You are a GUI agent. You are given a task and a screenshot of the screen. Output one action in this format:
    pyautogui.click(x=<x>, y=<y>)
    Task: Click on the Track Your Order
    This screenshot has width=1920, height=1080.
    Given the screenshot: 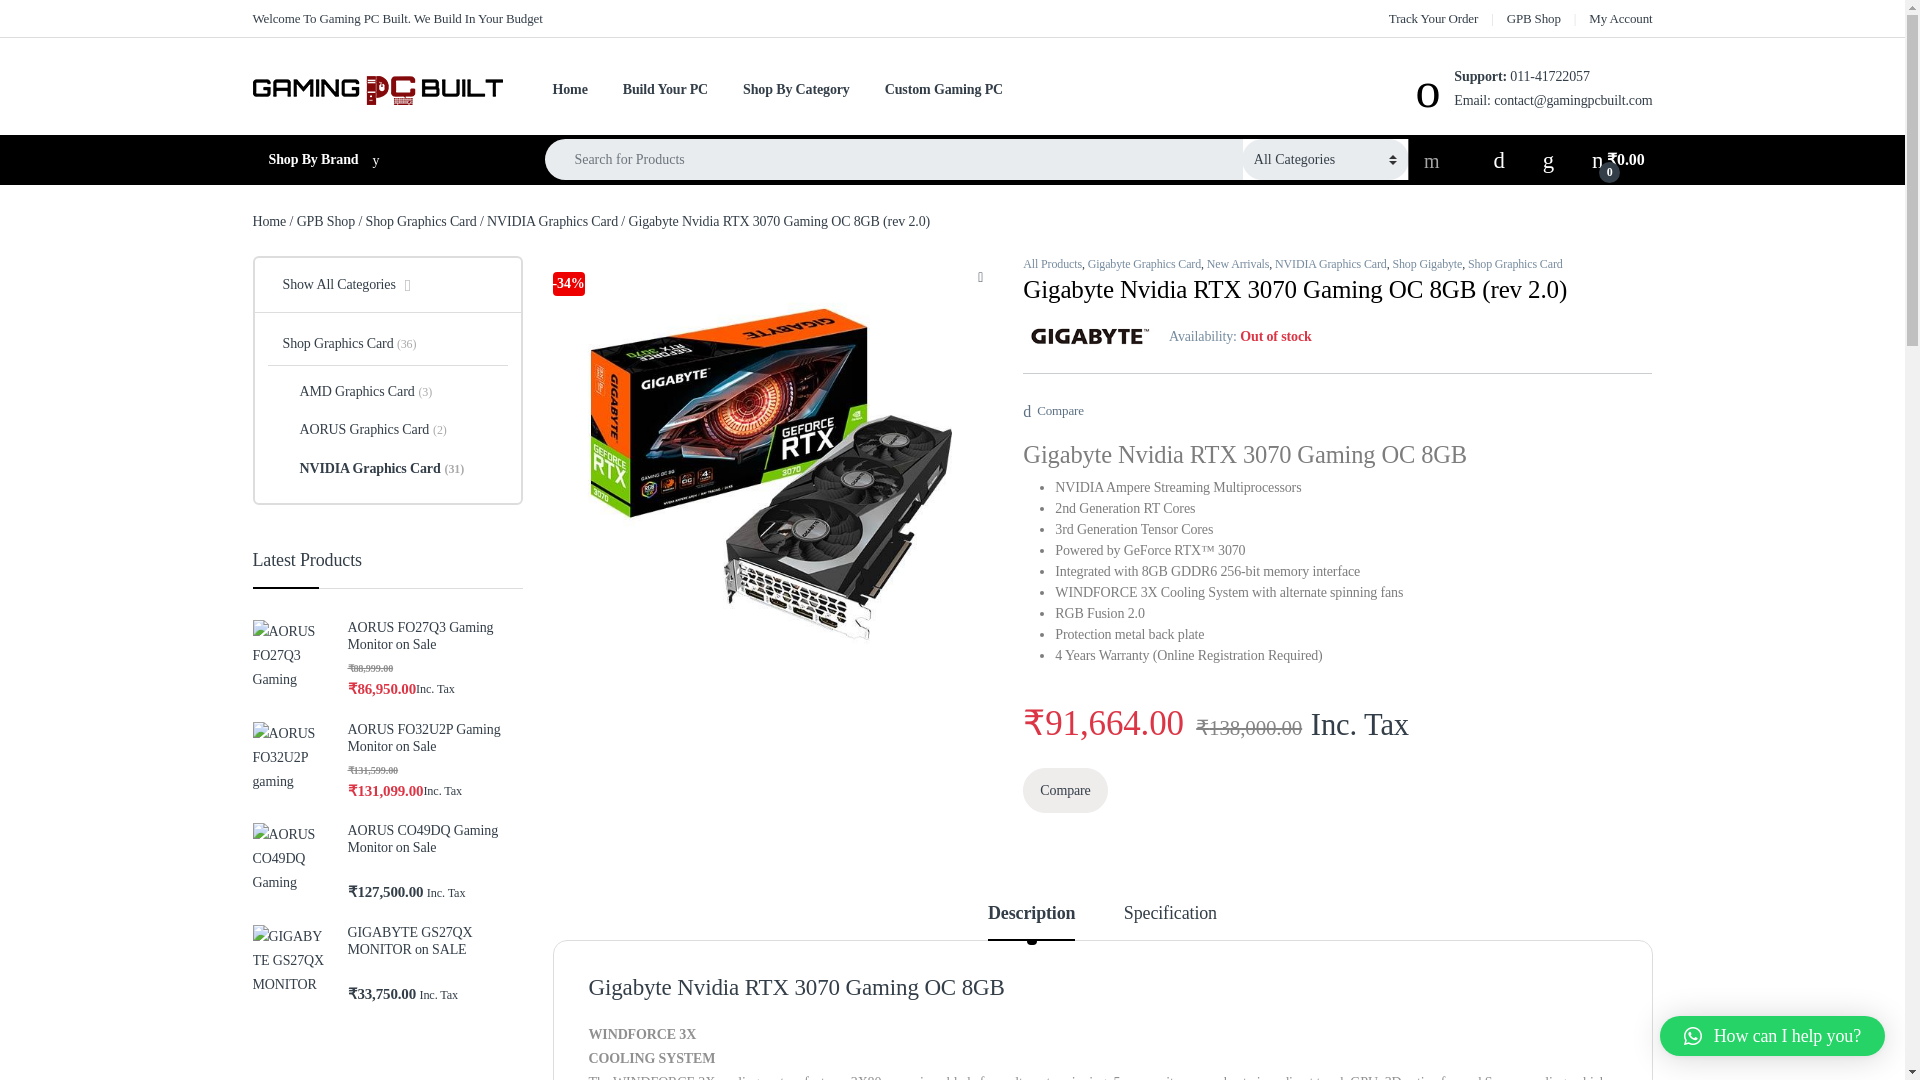 What is the action you would take?
    pyautogui.click(x=1433, y=18)
    